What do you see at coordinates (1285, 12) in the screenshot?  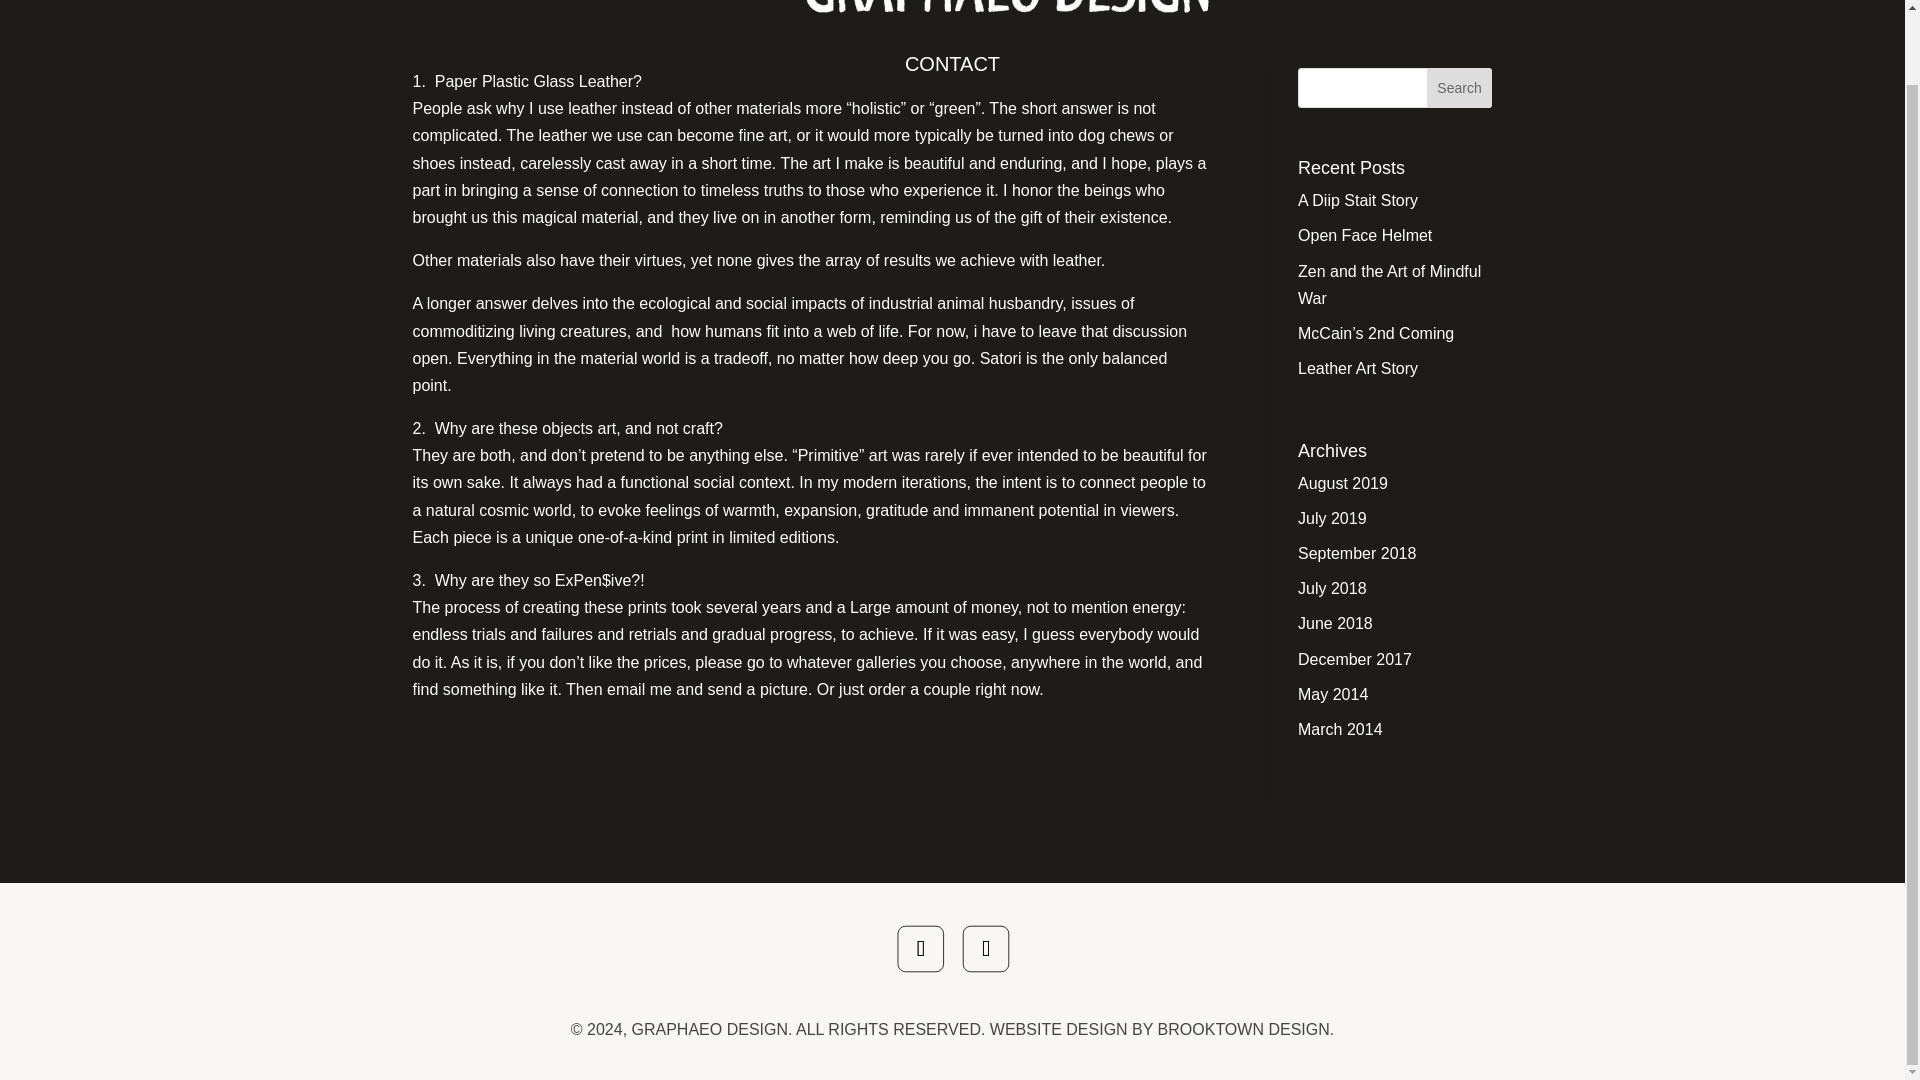 I see `BLOG` at bounding box center [1285, 12].